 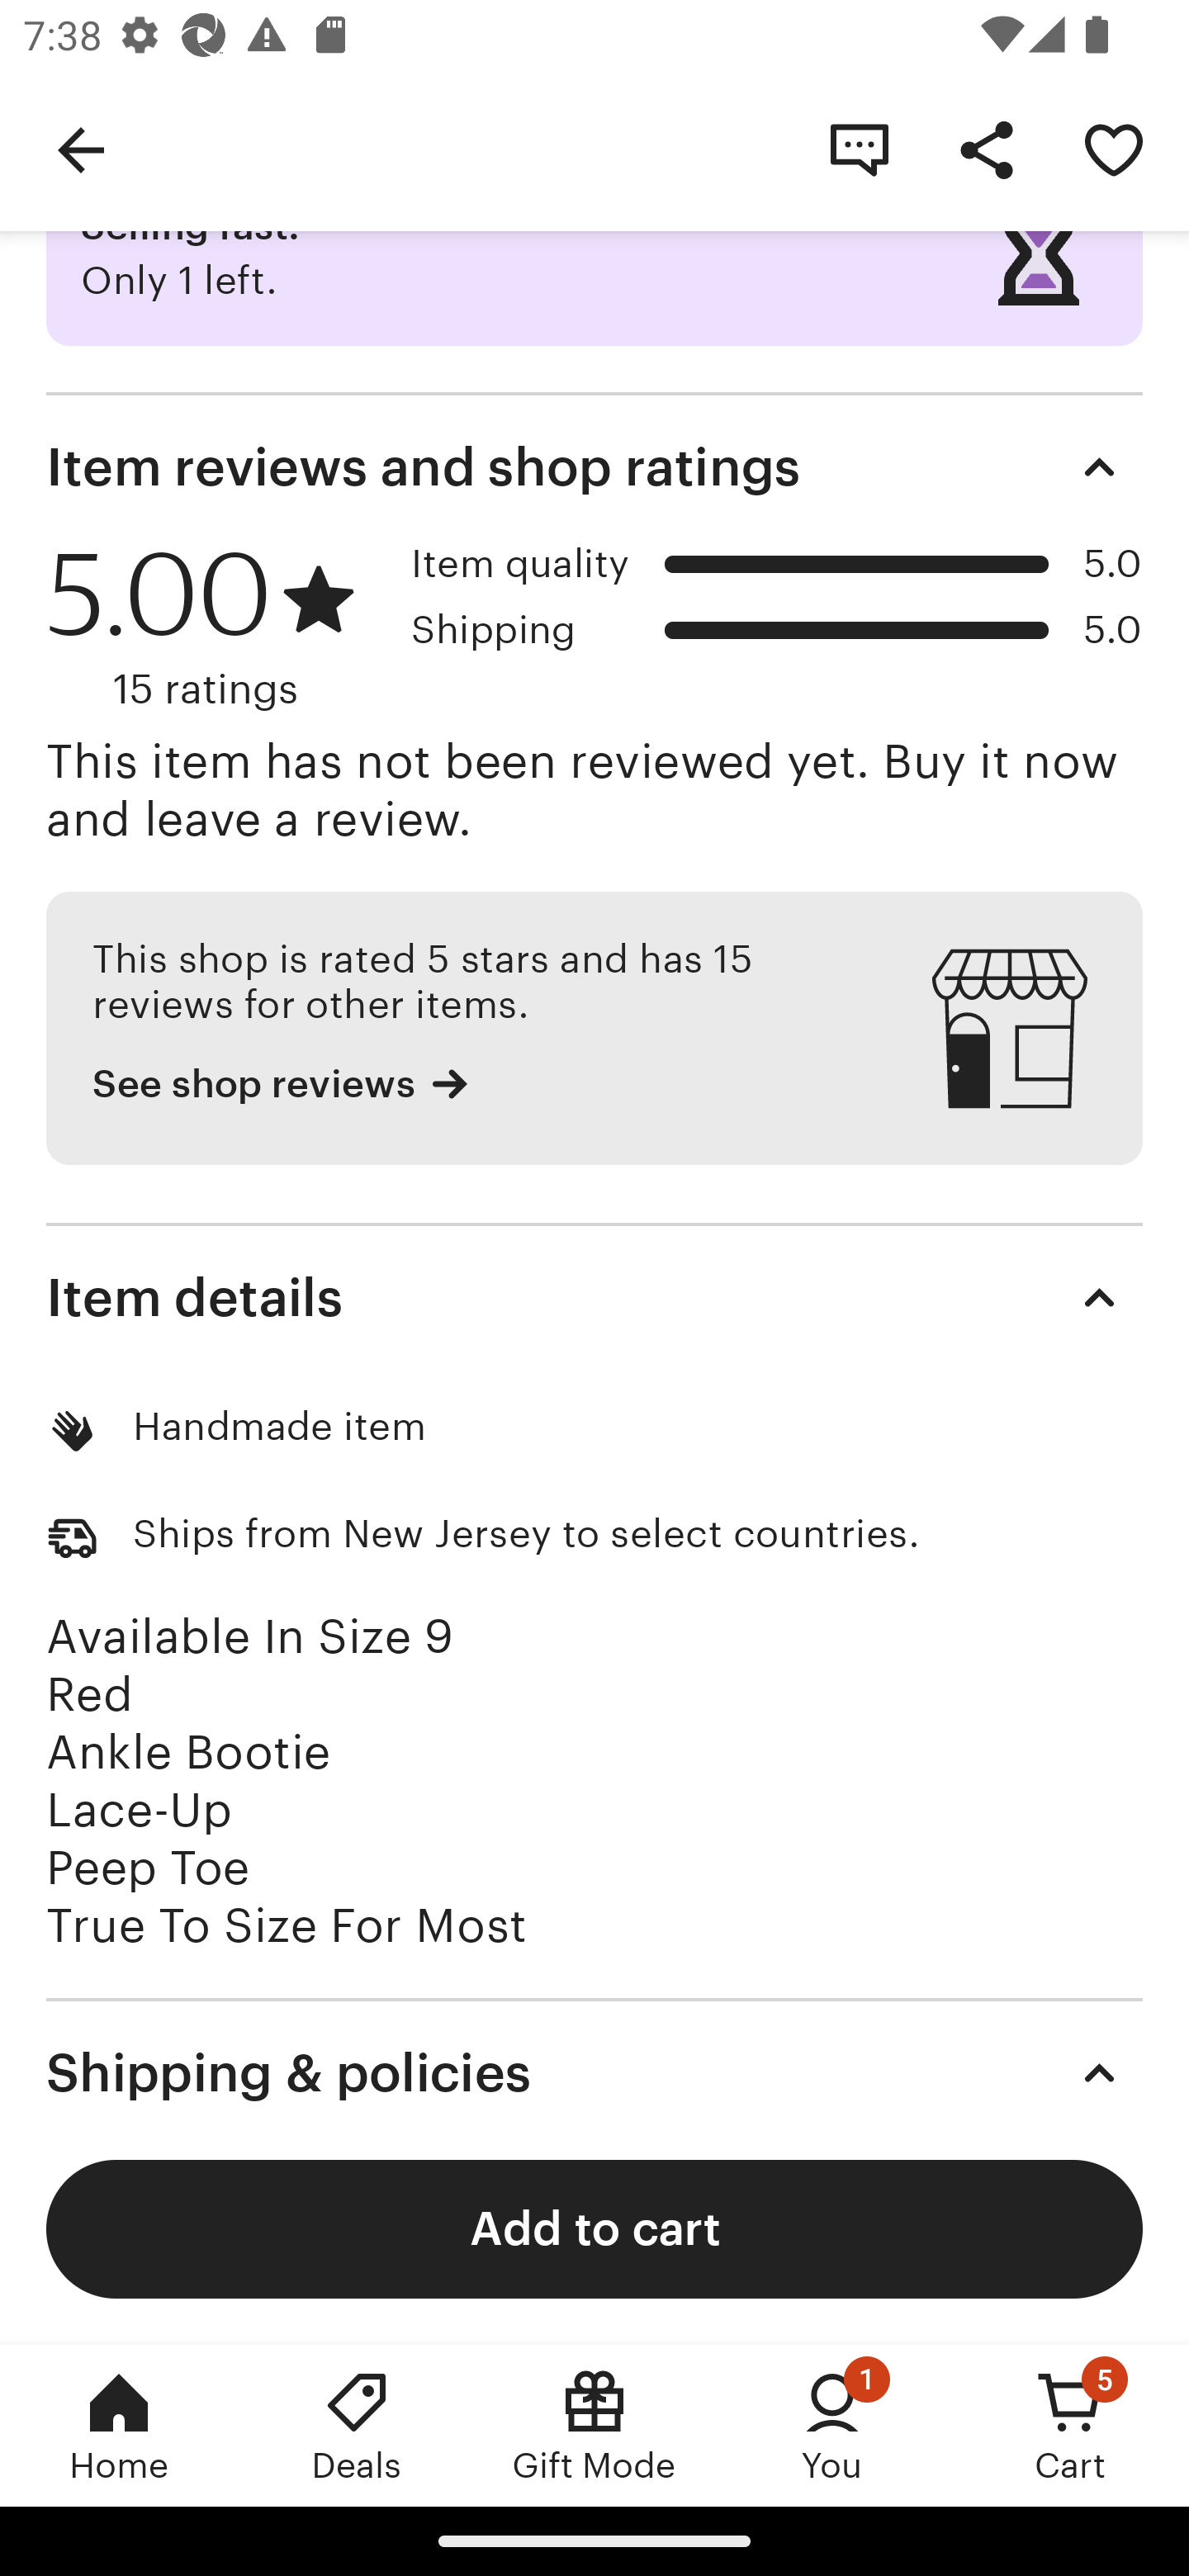 I want to click on Contact shop, so click(x=859, y=149).